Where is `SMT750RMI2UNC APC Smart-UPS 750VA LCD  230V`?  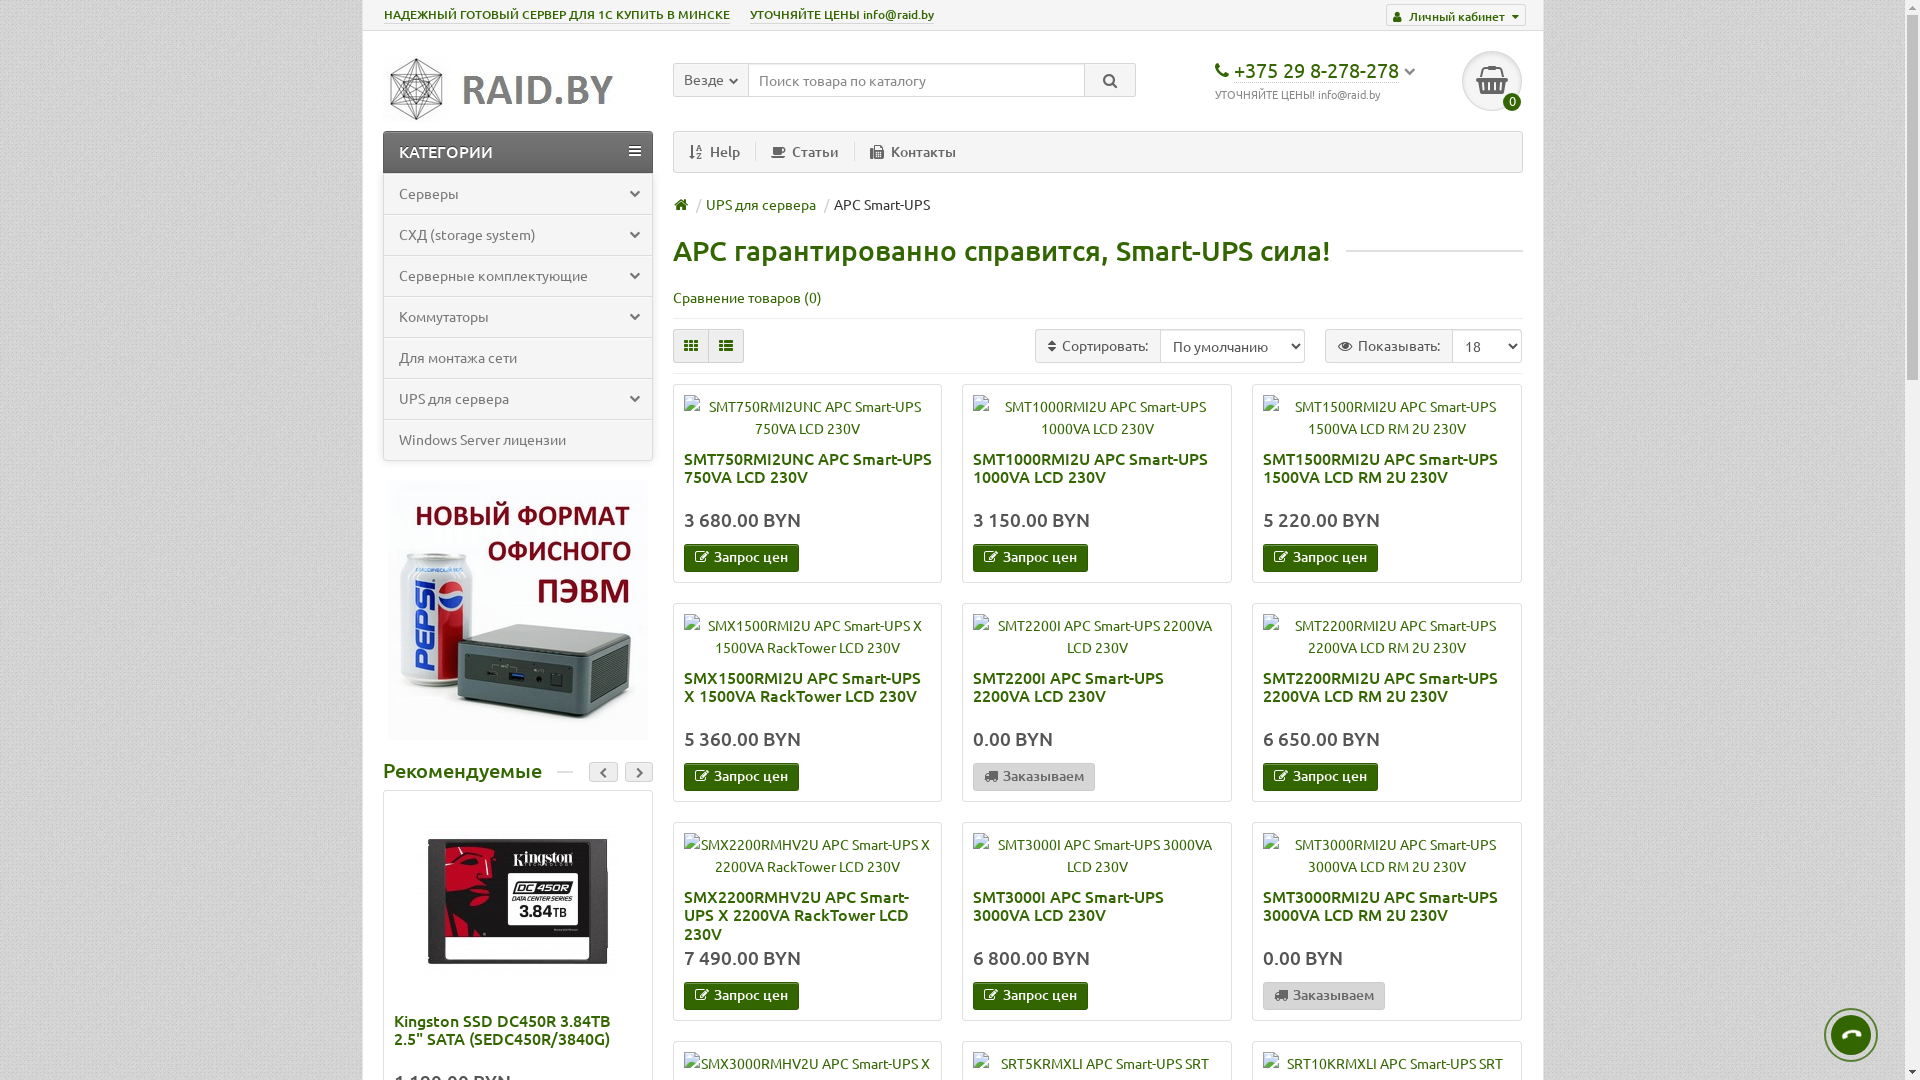
SMT750RMI2UNC APC Smart-UPS 750VA LCD  230V is located at coordinates (808, 417).